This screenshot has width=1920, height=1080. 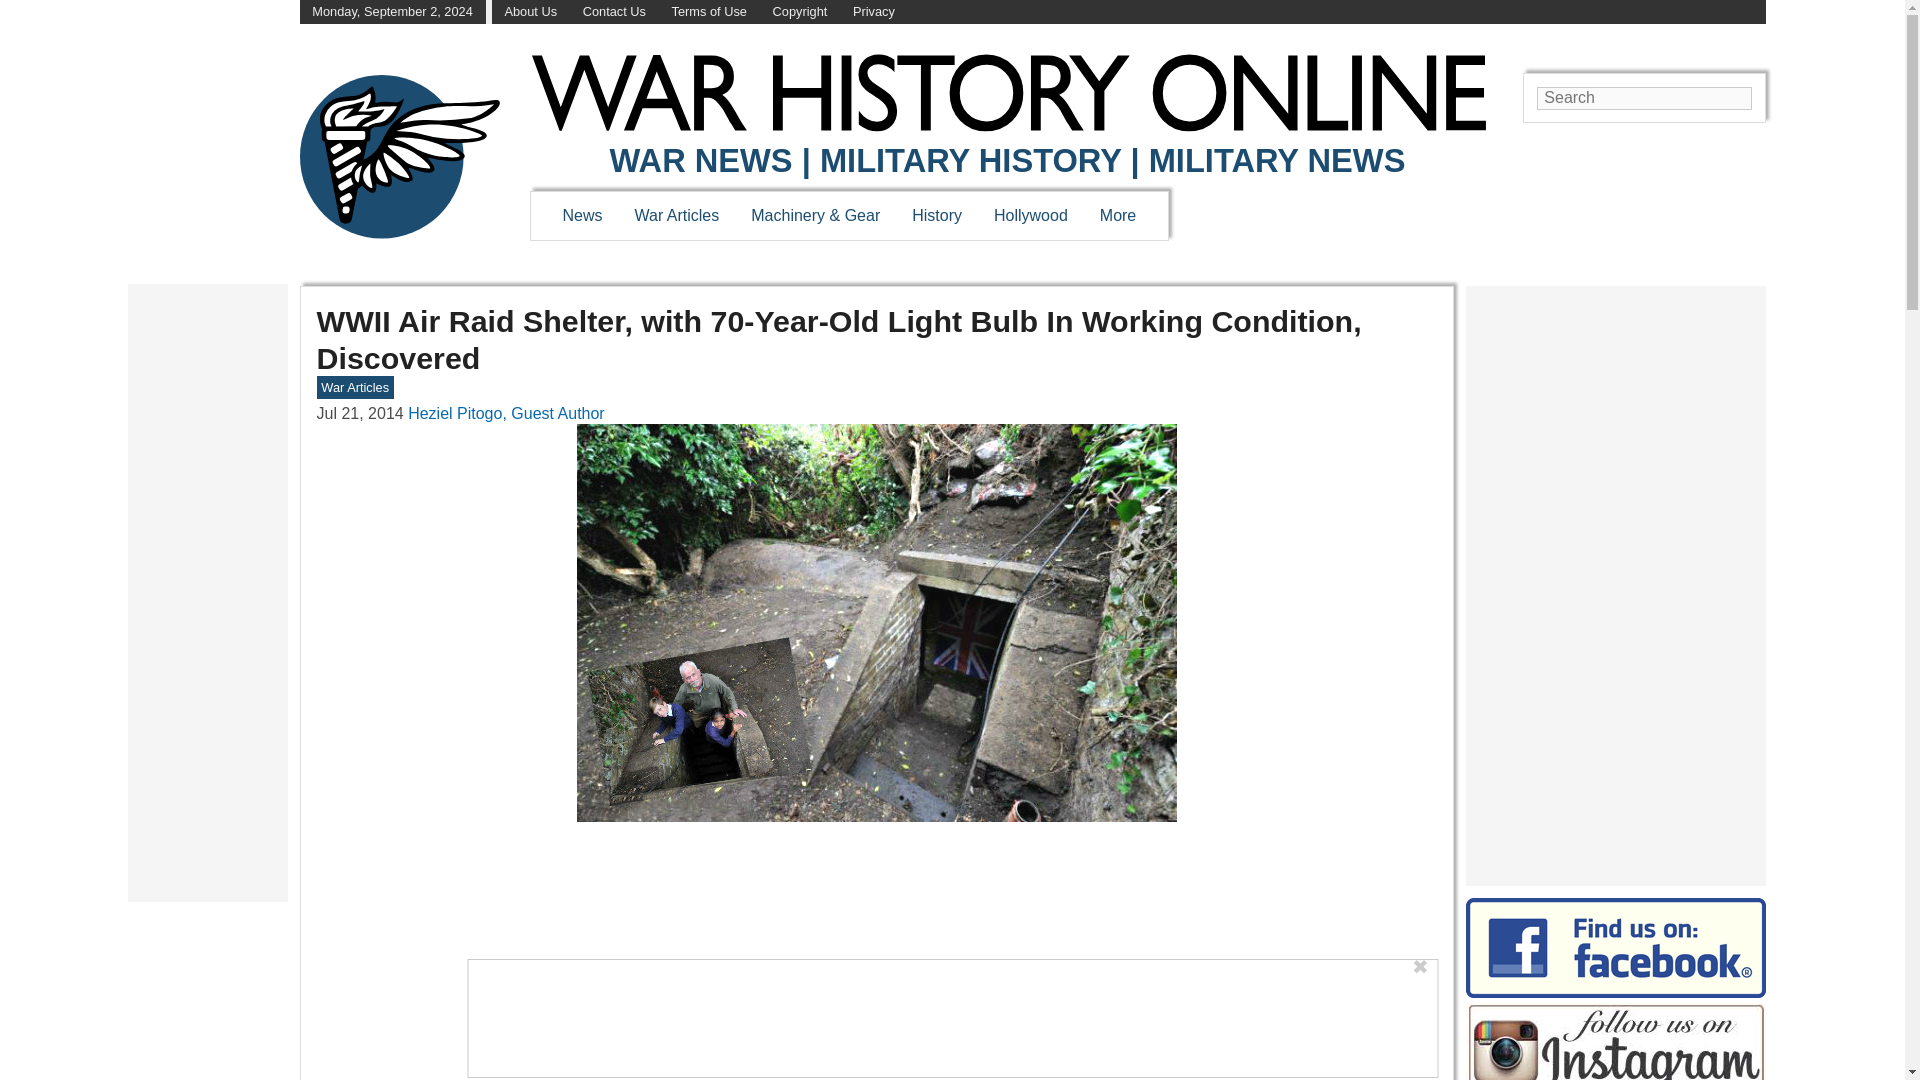 What do you see at coordinates (800, 12) in the screenshot?
I see `Copyright` at bounding box center [800, 12].